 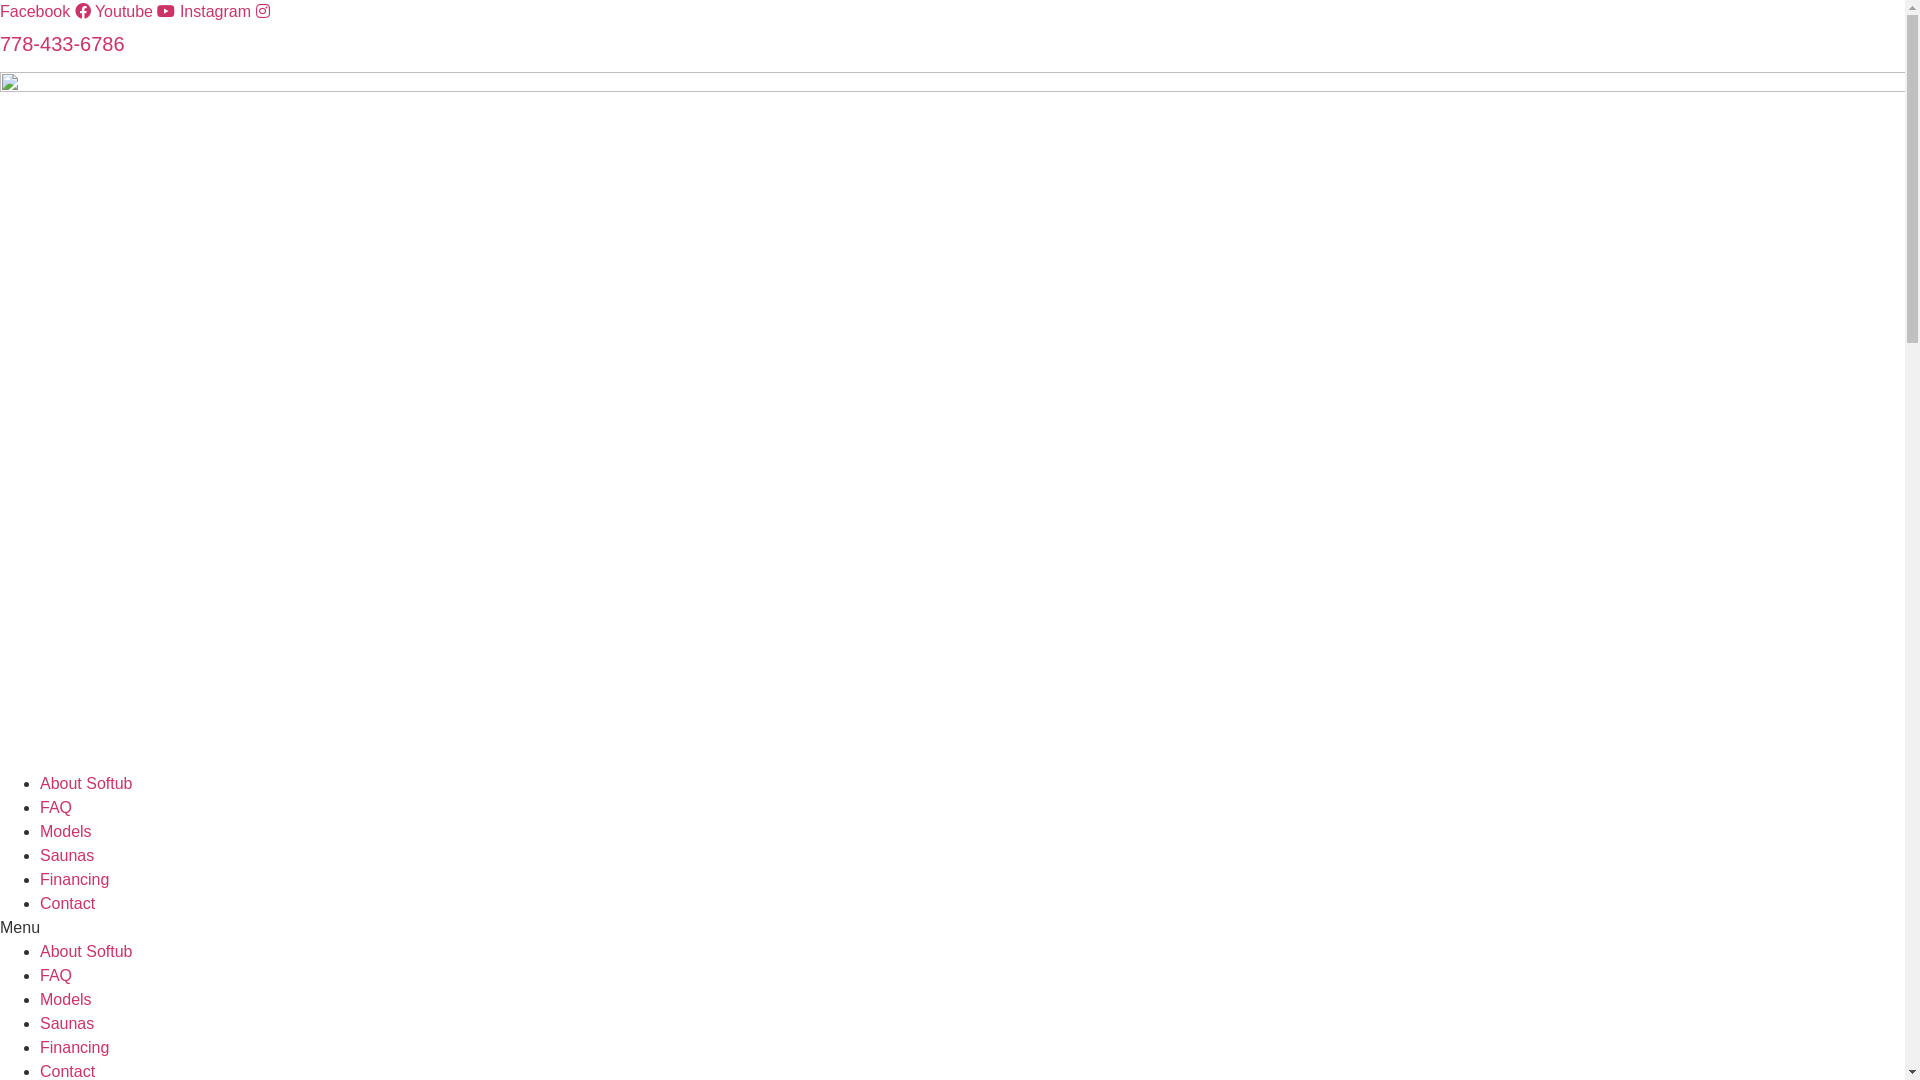 I want to click on Saunas, so click(x=67, y=856).